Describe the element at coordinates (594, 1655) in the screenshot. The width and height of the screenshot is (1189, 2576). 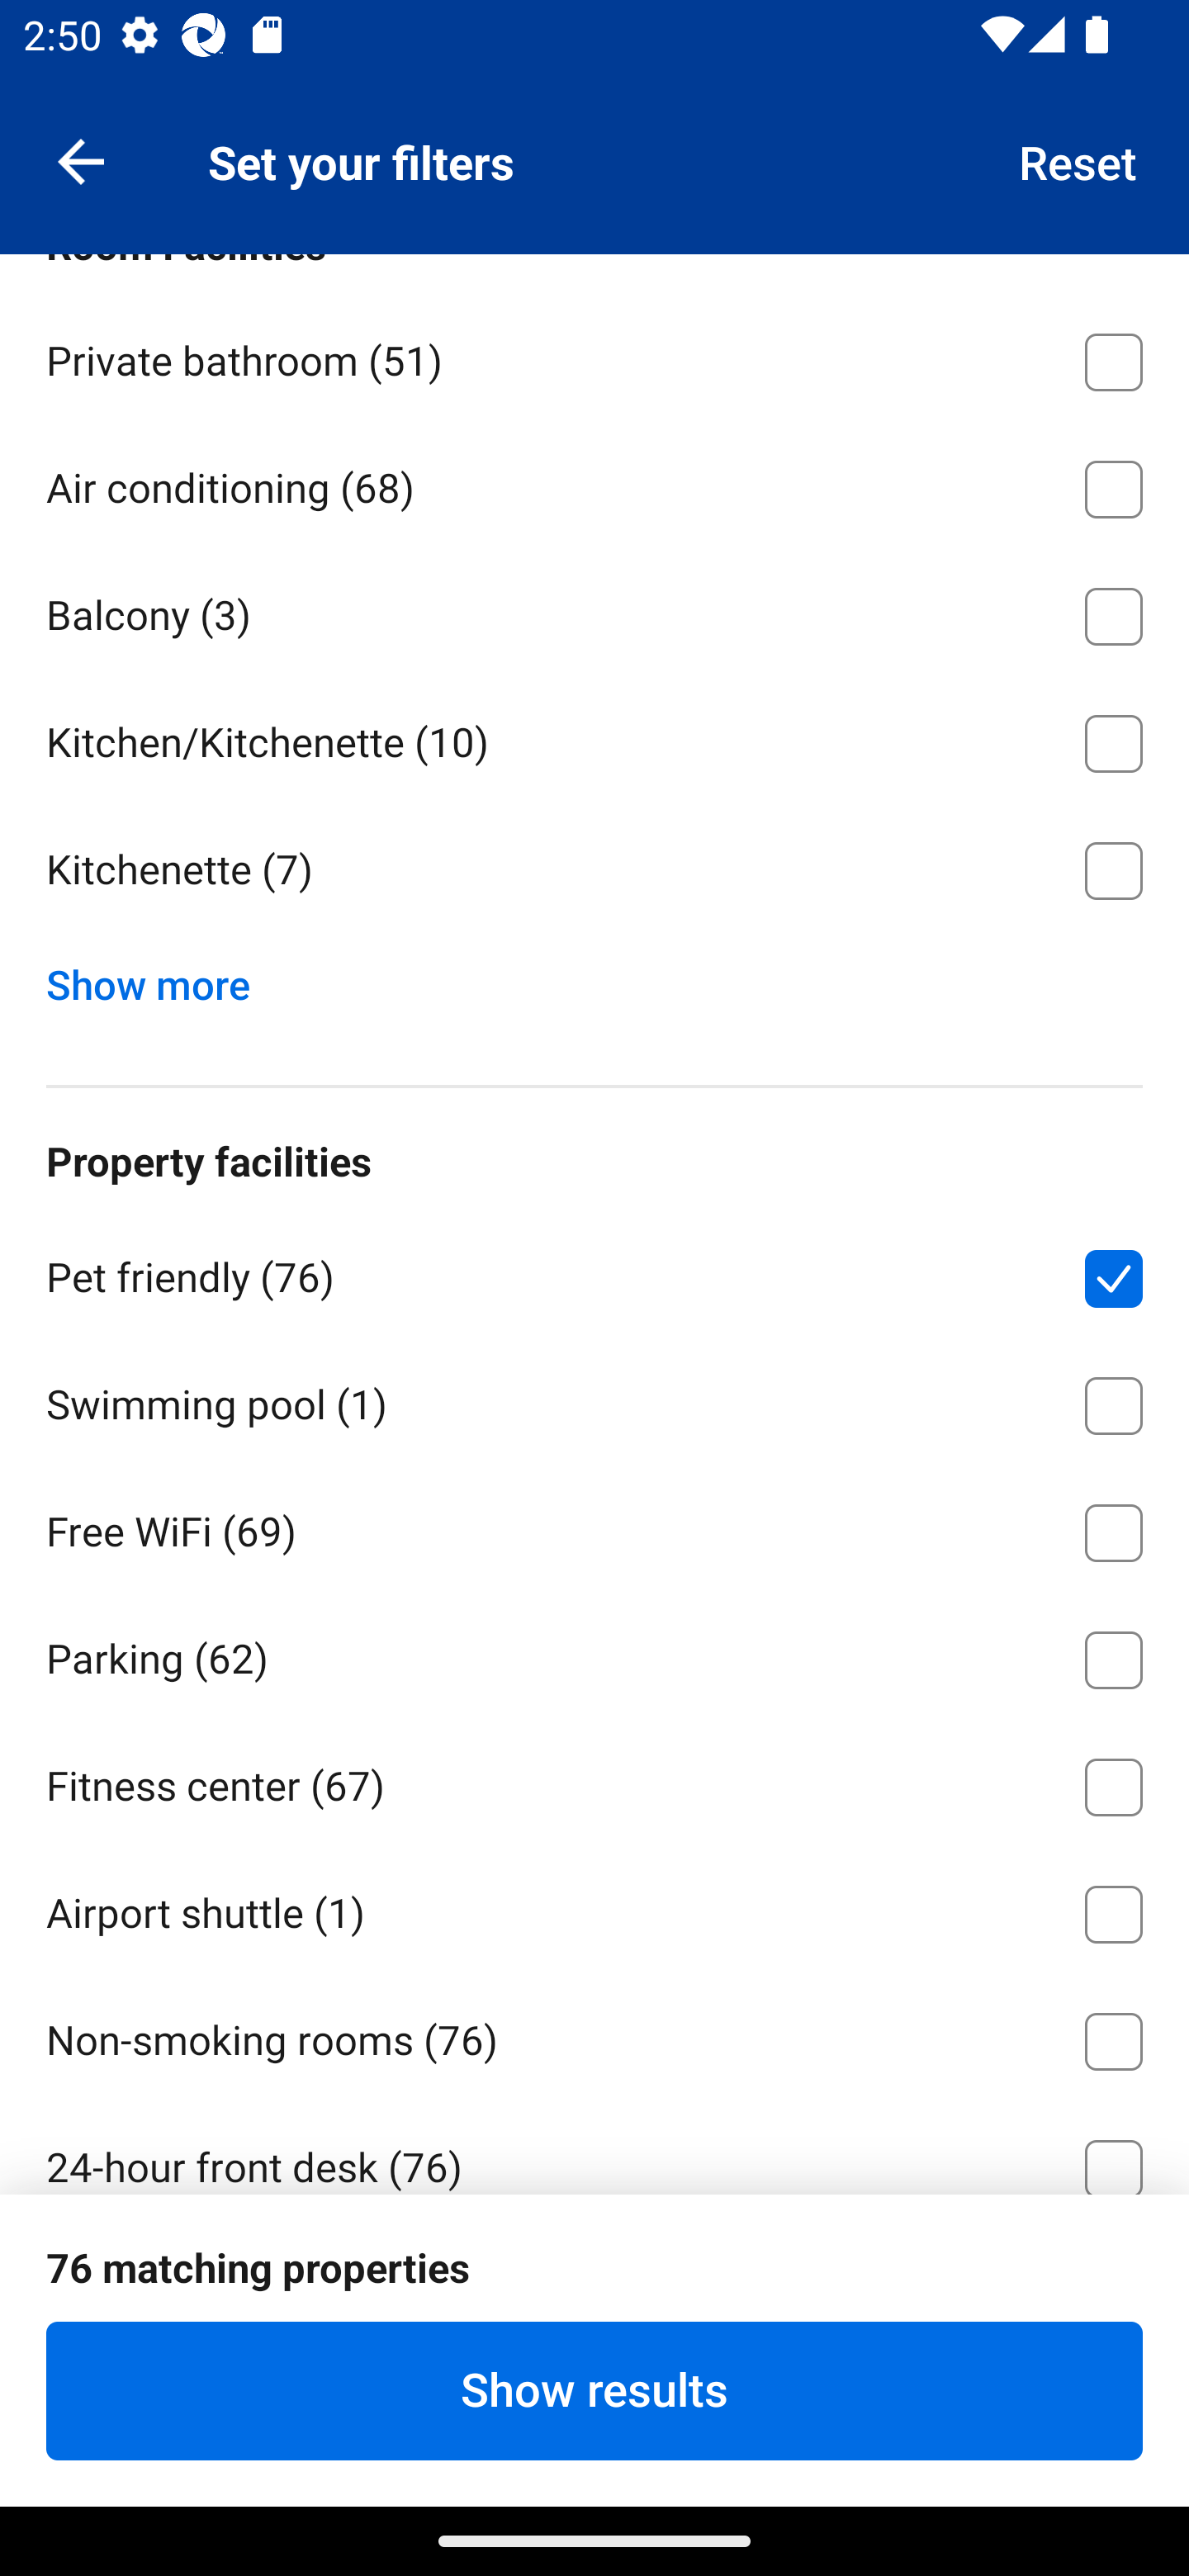
I see `Parking ⁦(62)` at that location.